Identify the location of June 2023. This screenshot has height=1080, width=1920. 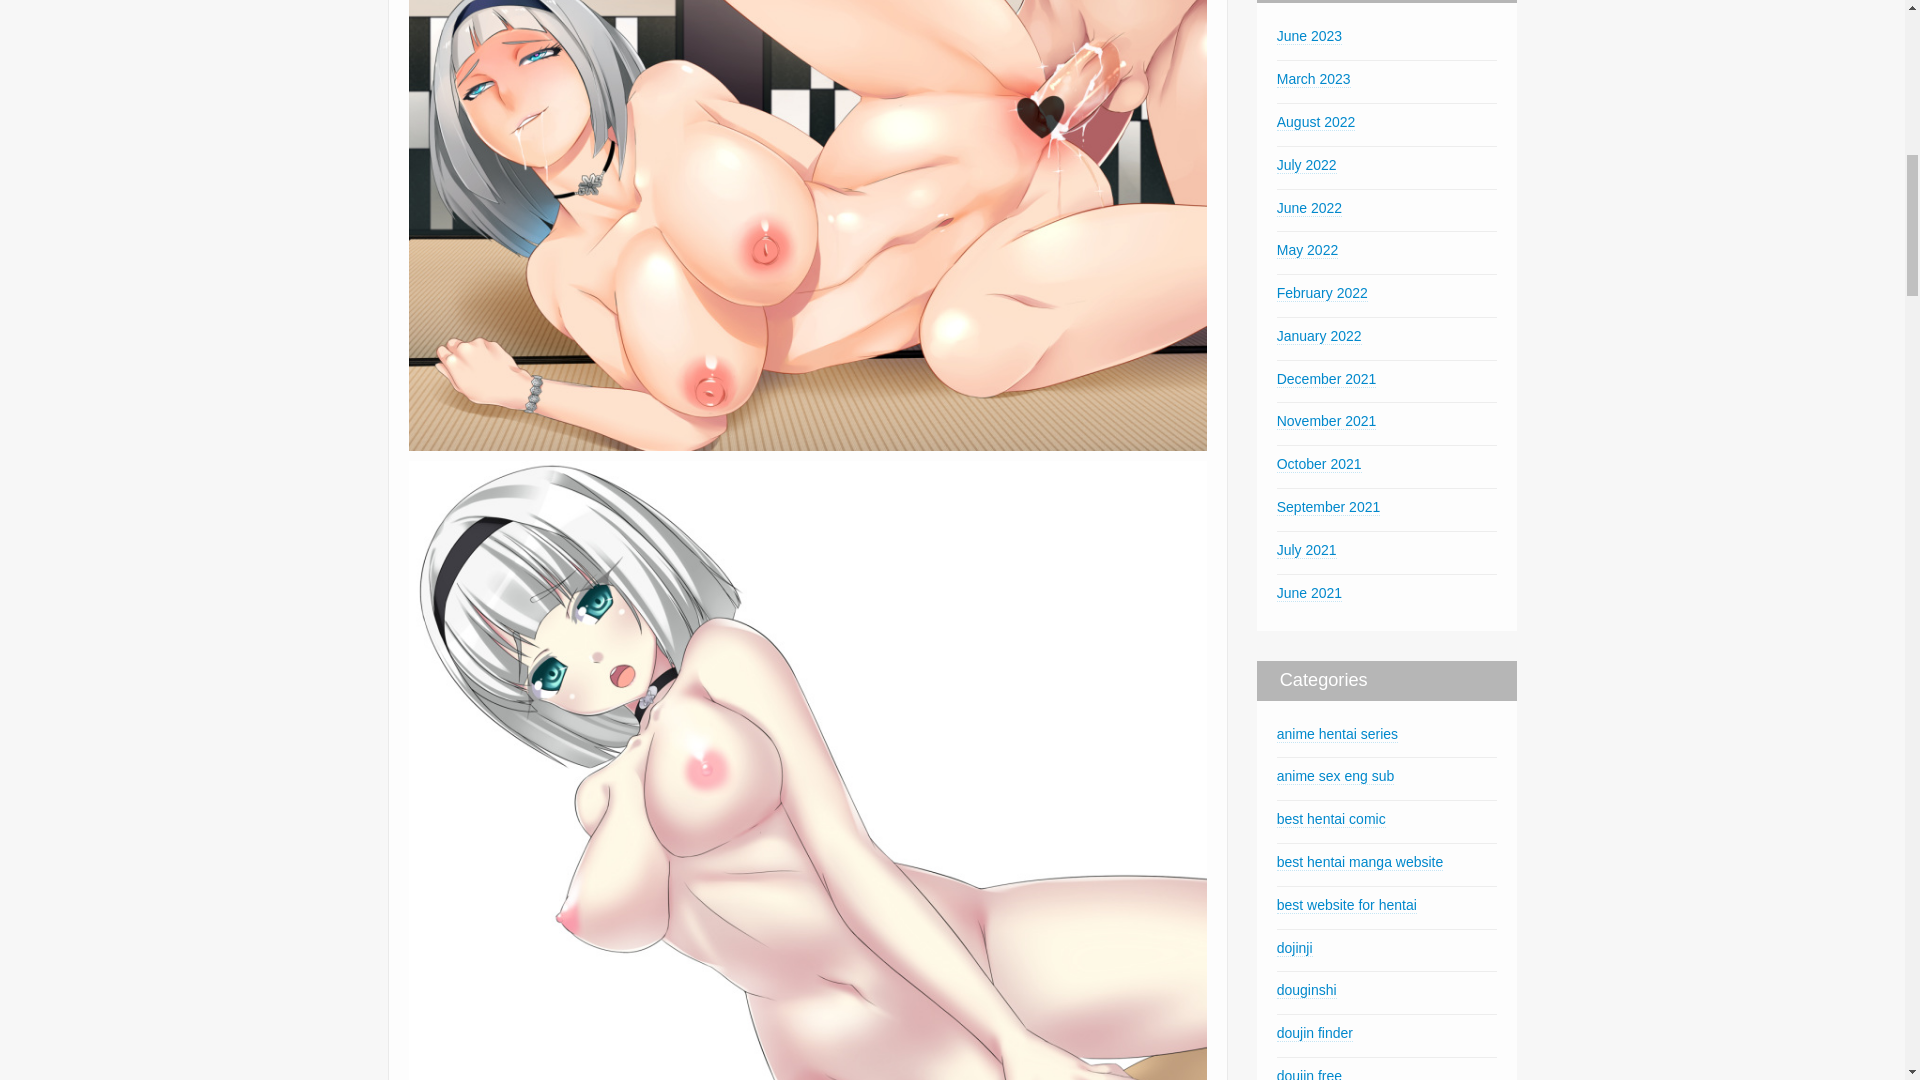
(1309, 36).